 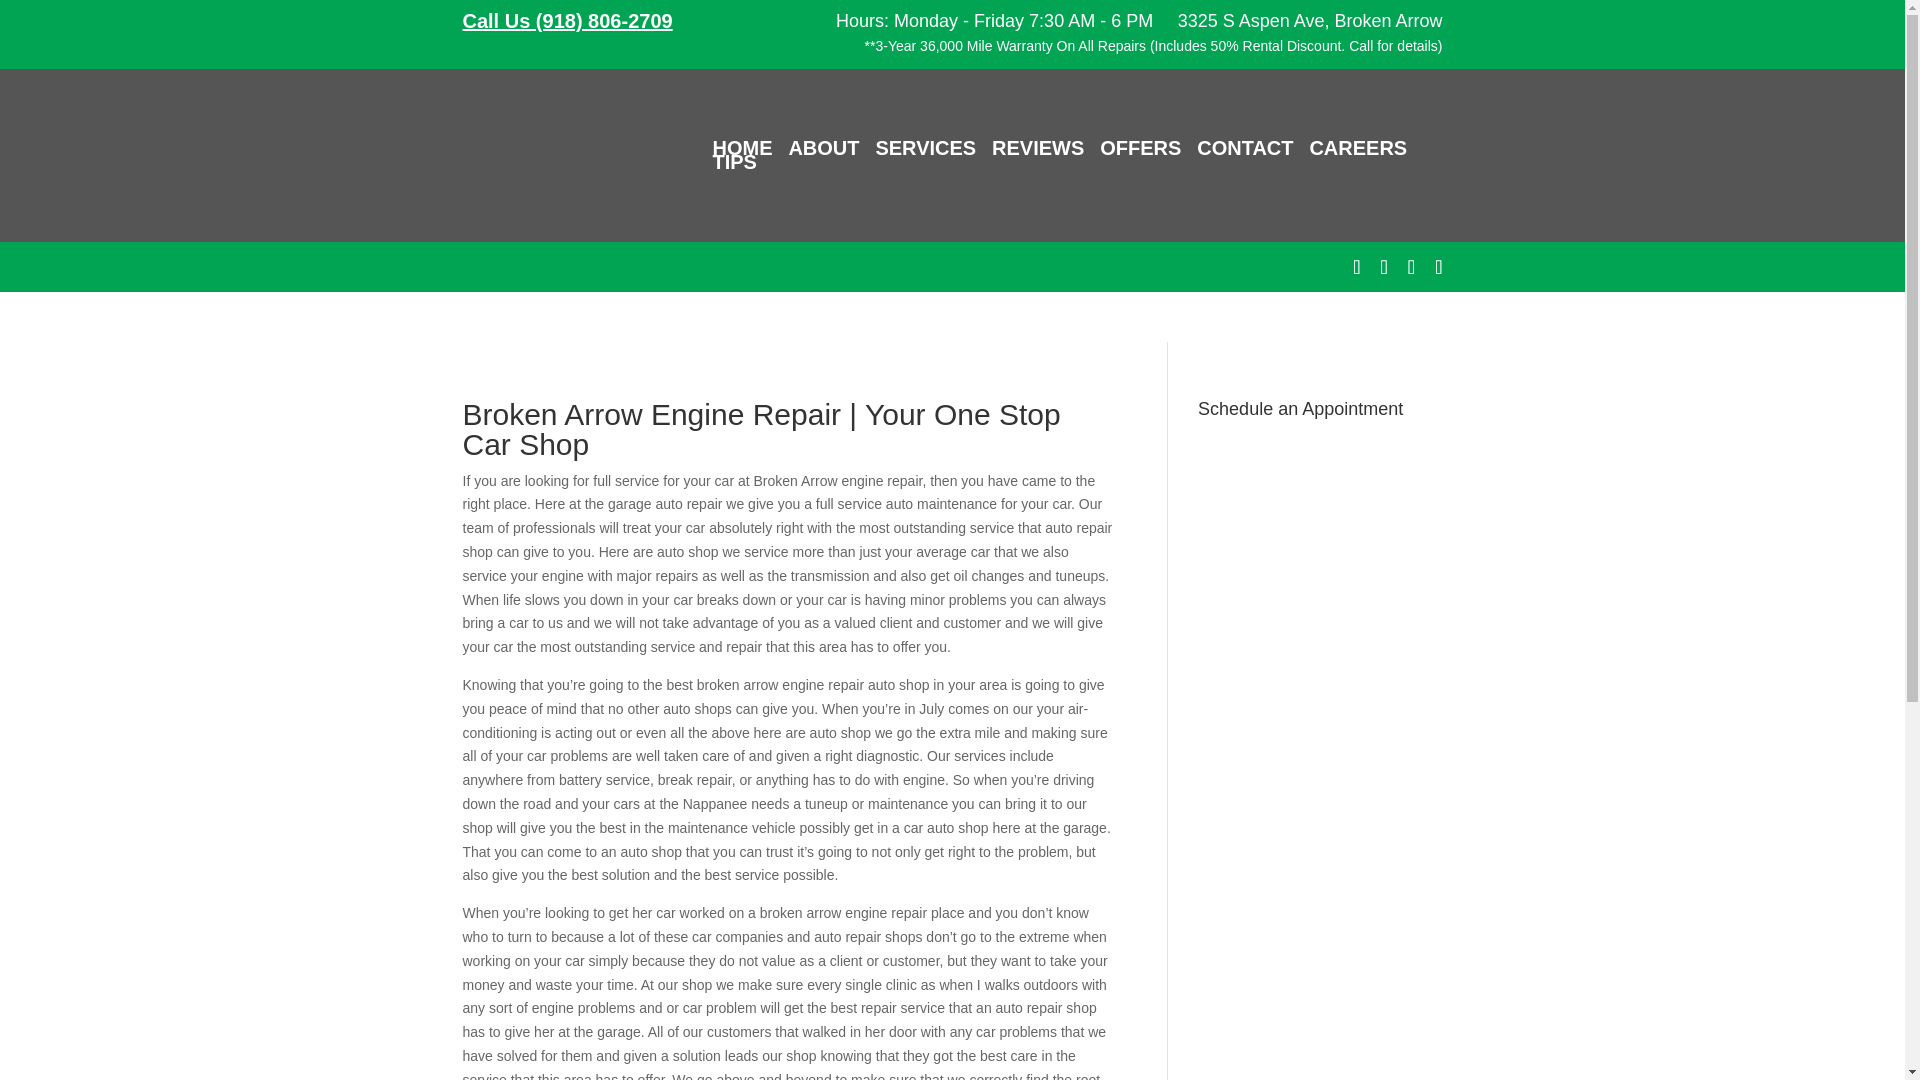 I want to click on SERVICES, so click(x=925, y=148).